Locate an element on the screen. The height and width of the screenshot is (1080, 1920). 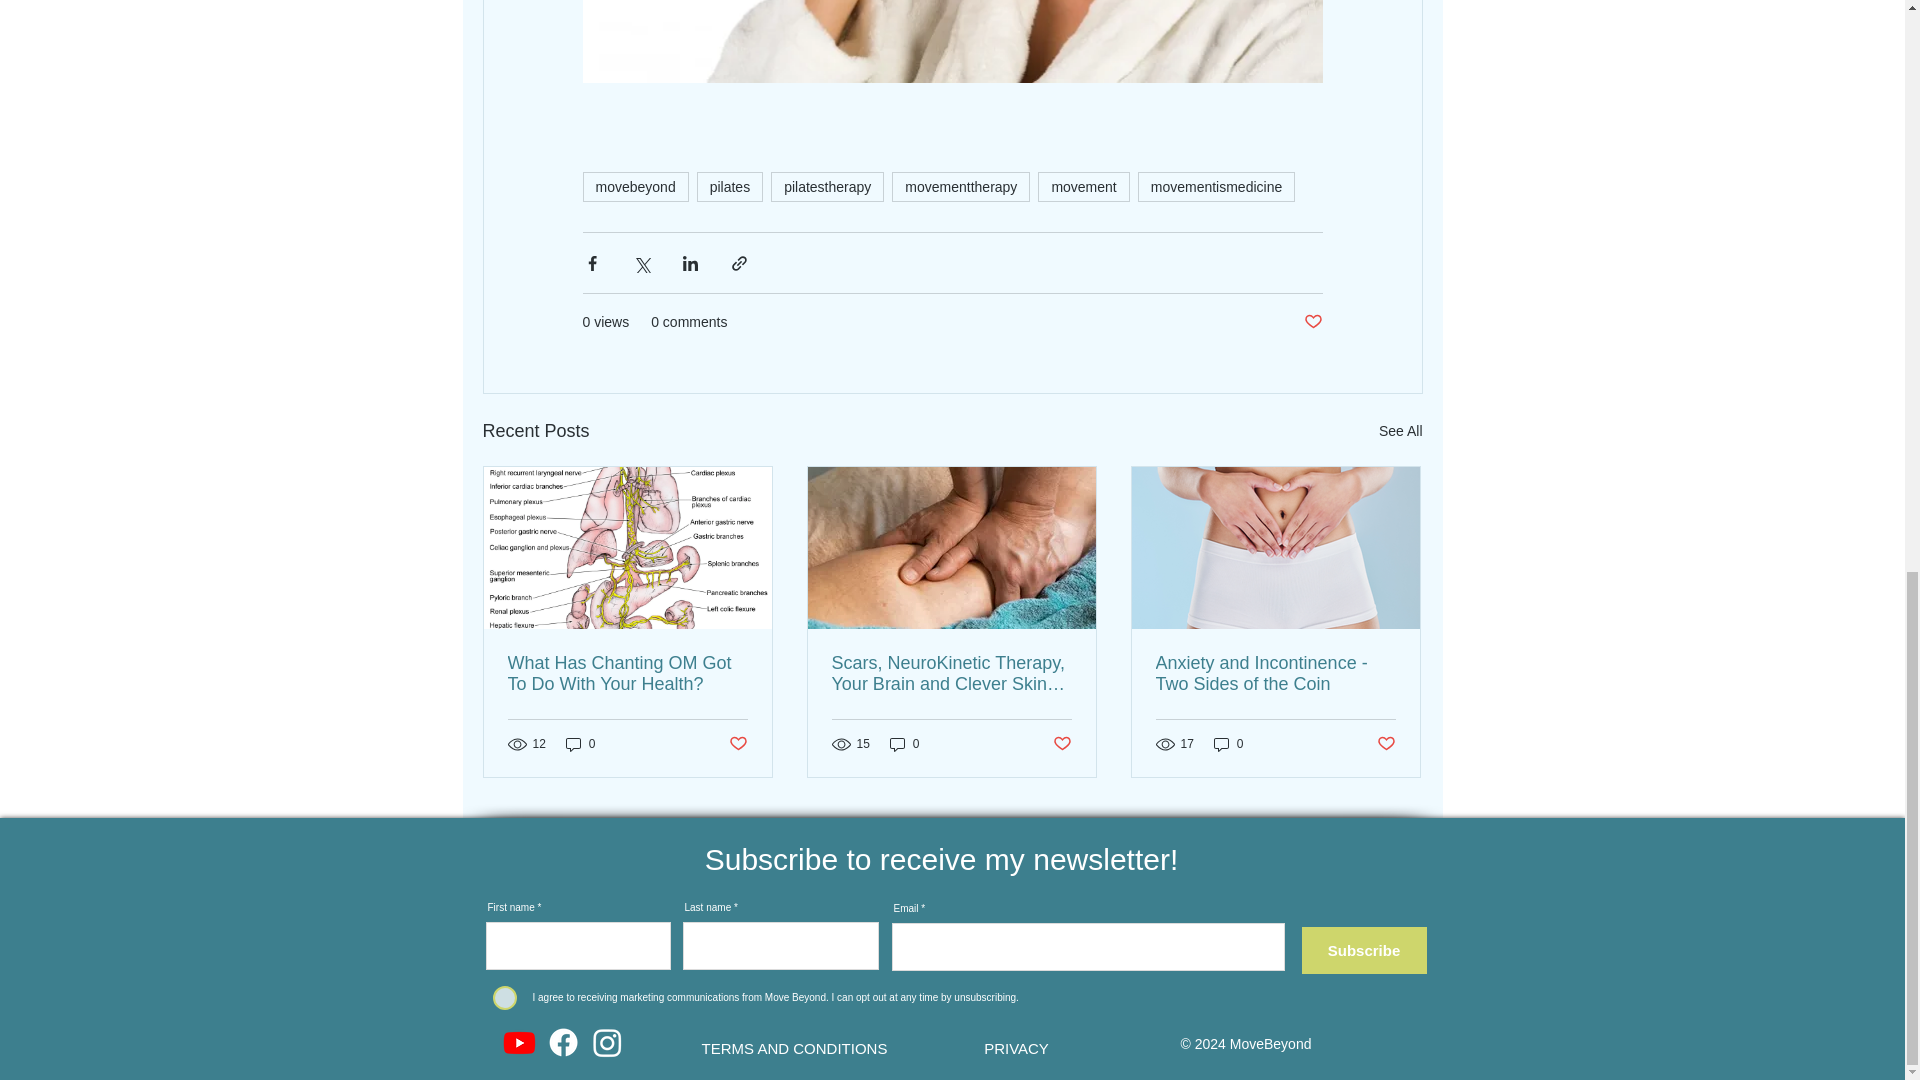
Post not marked as liked is located at coordinates (1062, 744).